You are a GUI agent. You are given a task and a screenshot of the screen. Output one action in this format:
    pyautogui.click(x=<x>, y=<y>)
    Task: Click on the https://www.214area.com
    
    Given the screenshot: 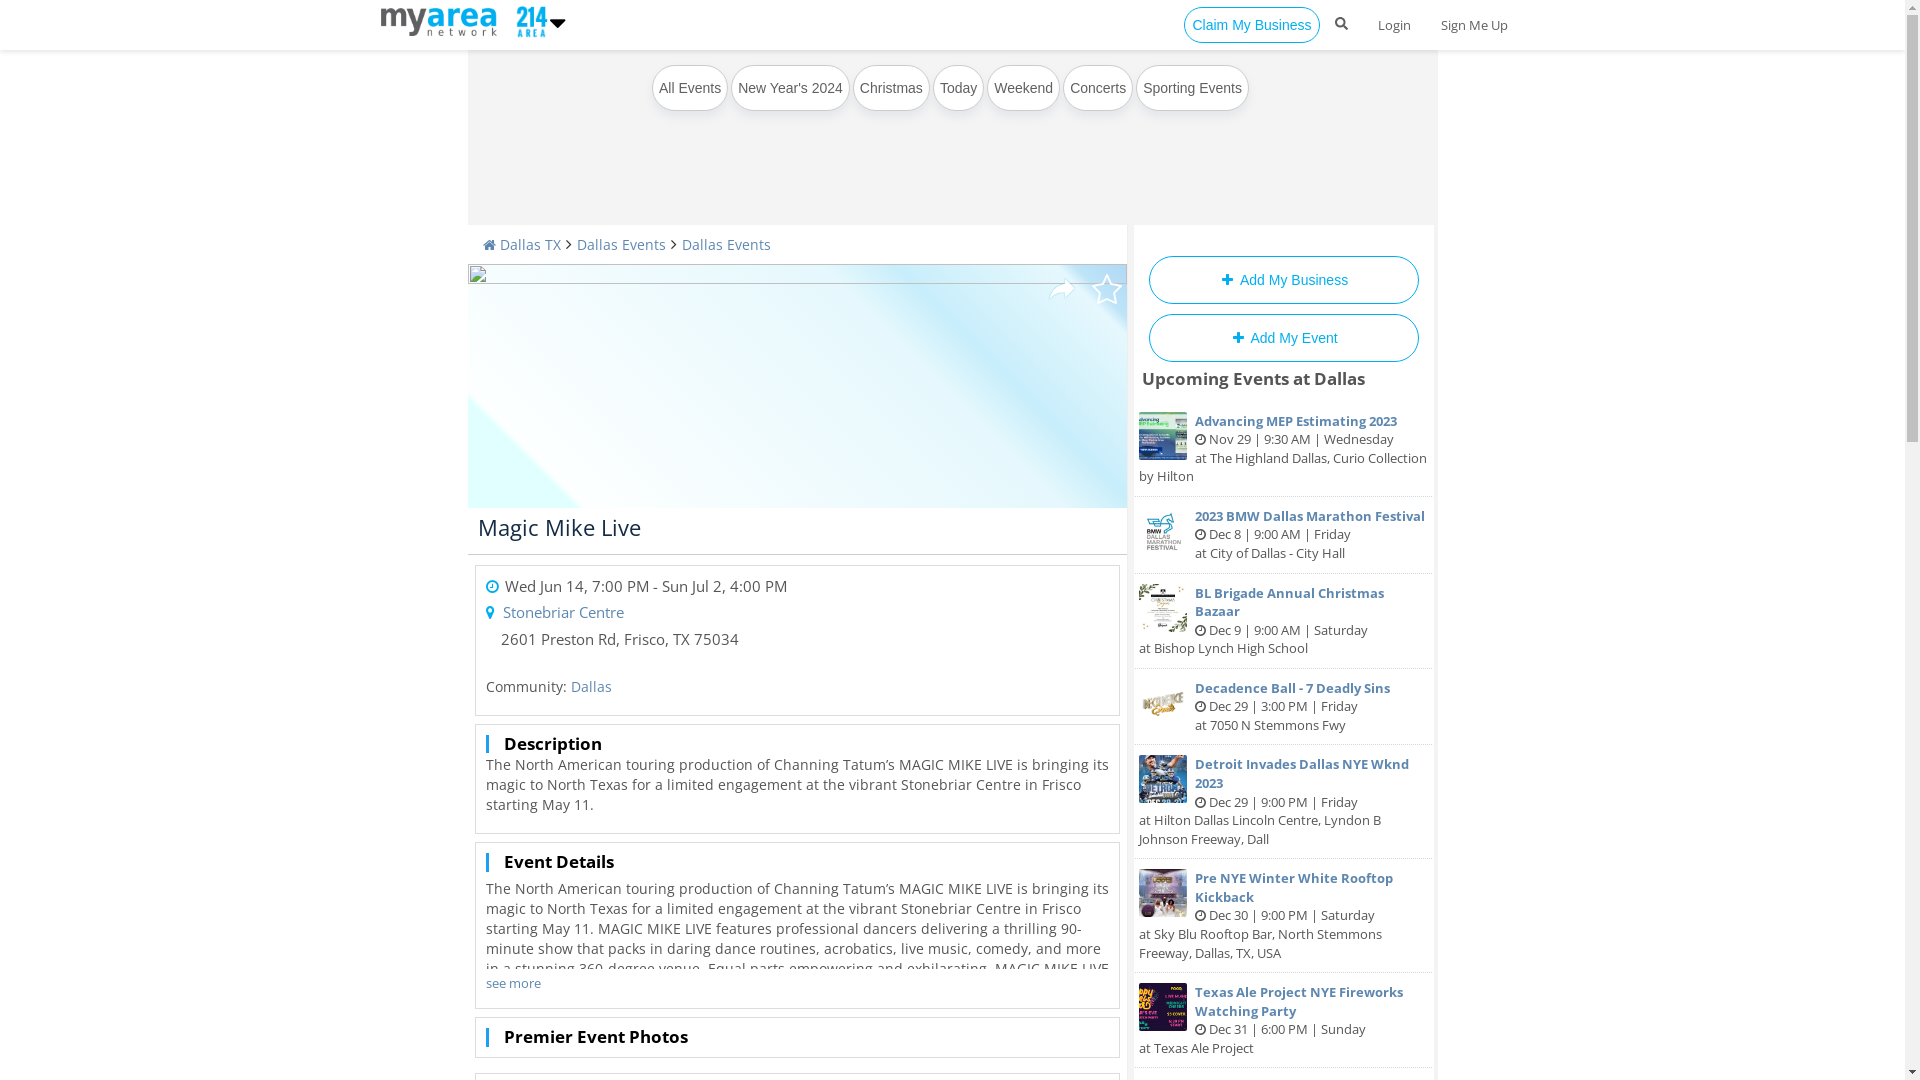 What is the action you would take?
    pyautogui.click(x=528, y=20)
    